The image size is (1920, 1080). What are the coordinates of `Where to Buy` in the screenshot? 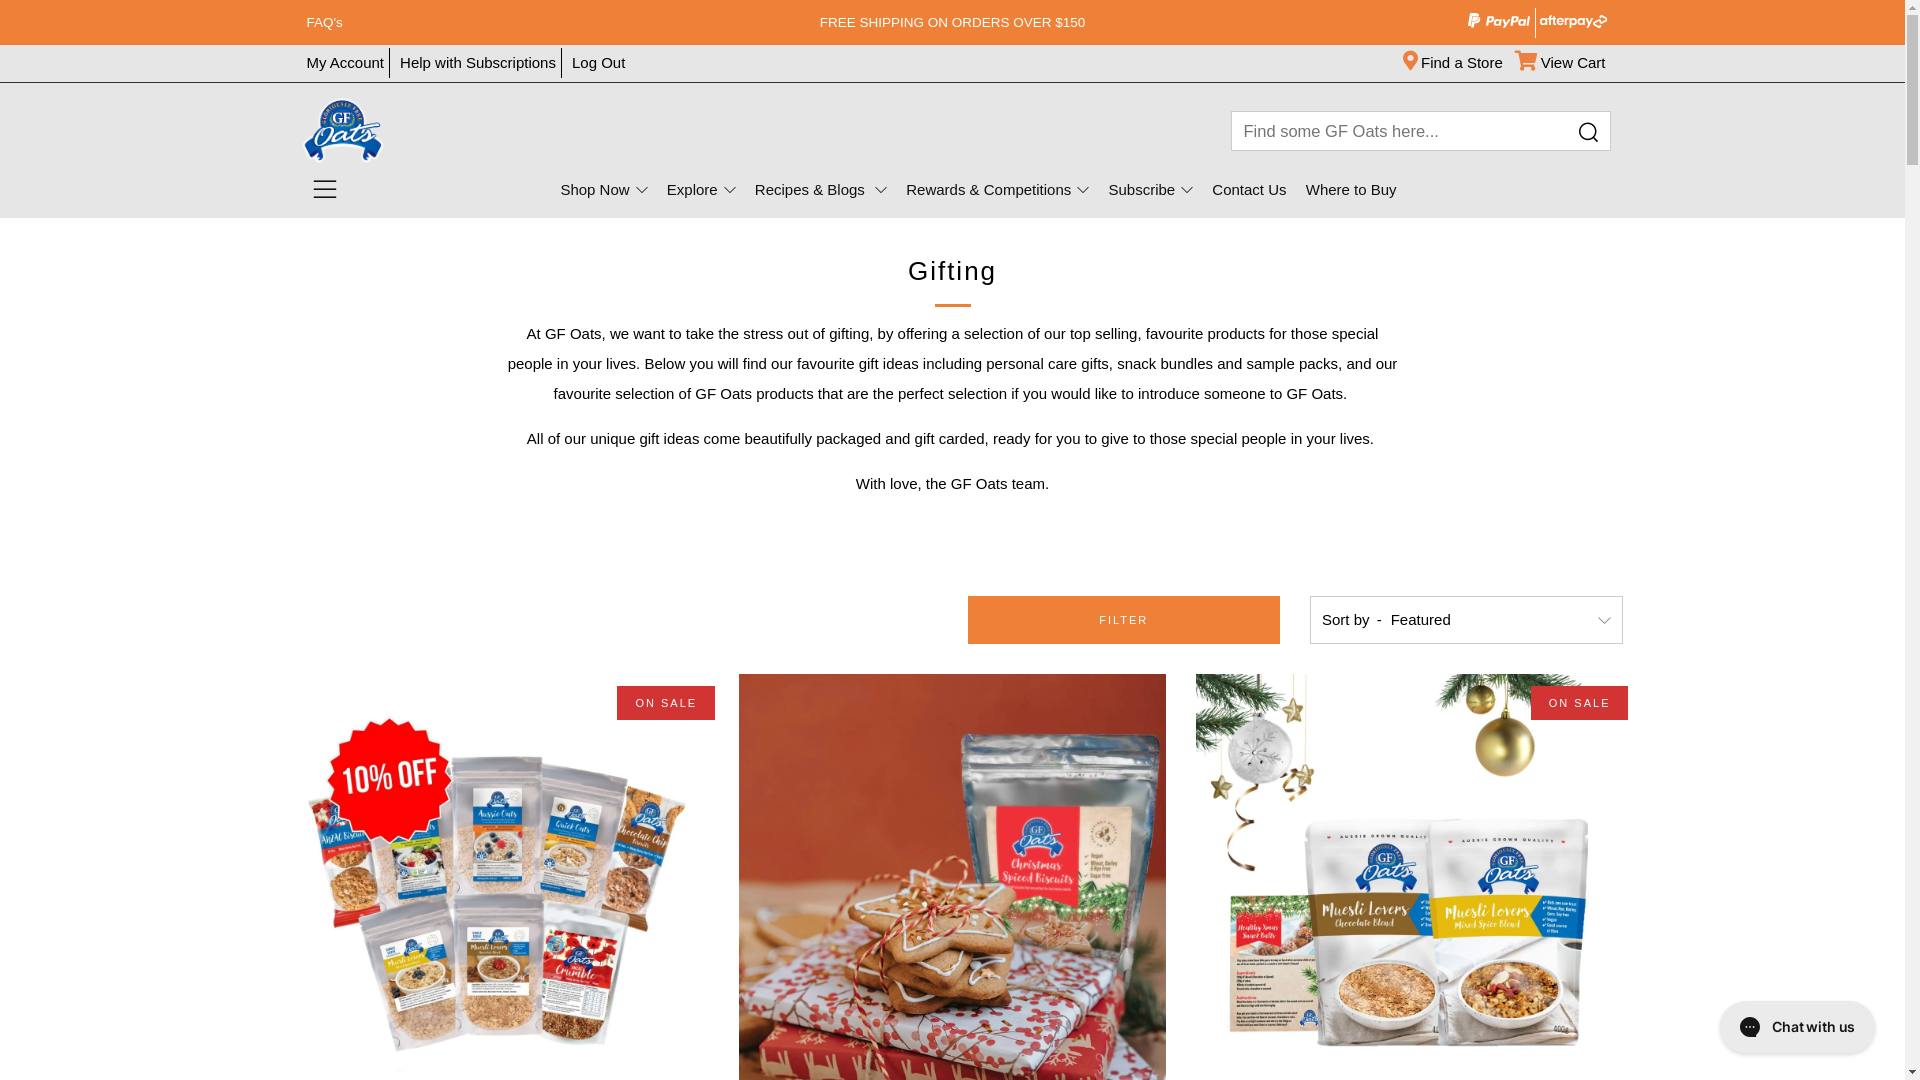 It's located at (1352, 190).